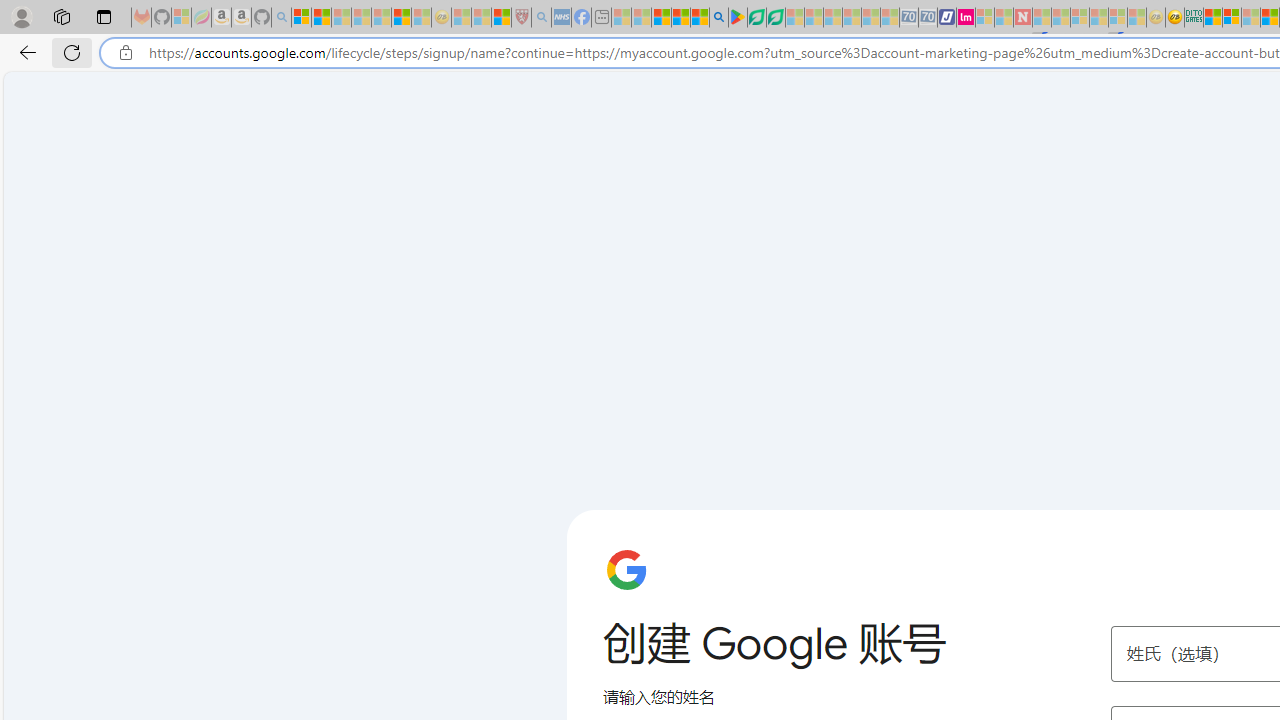 Image resolution: width=1280 pixels, height=720 pixels. I want to click on Latest Politics News & Archive | Newsweek.com - Sleeping, so click(1022, 18).